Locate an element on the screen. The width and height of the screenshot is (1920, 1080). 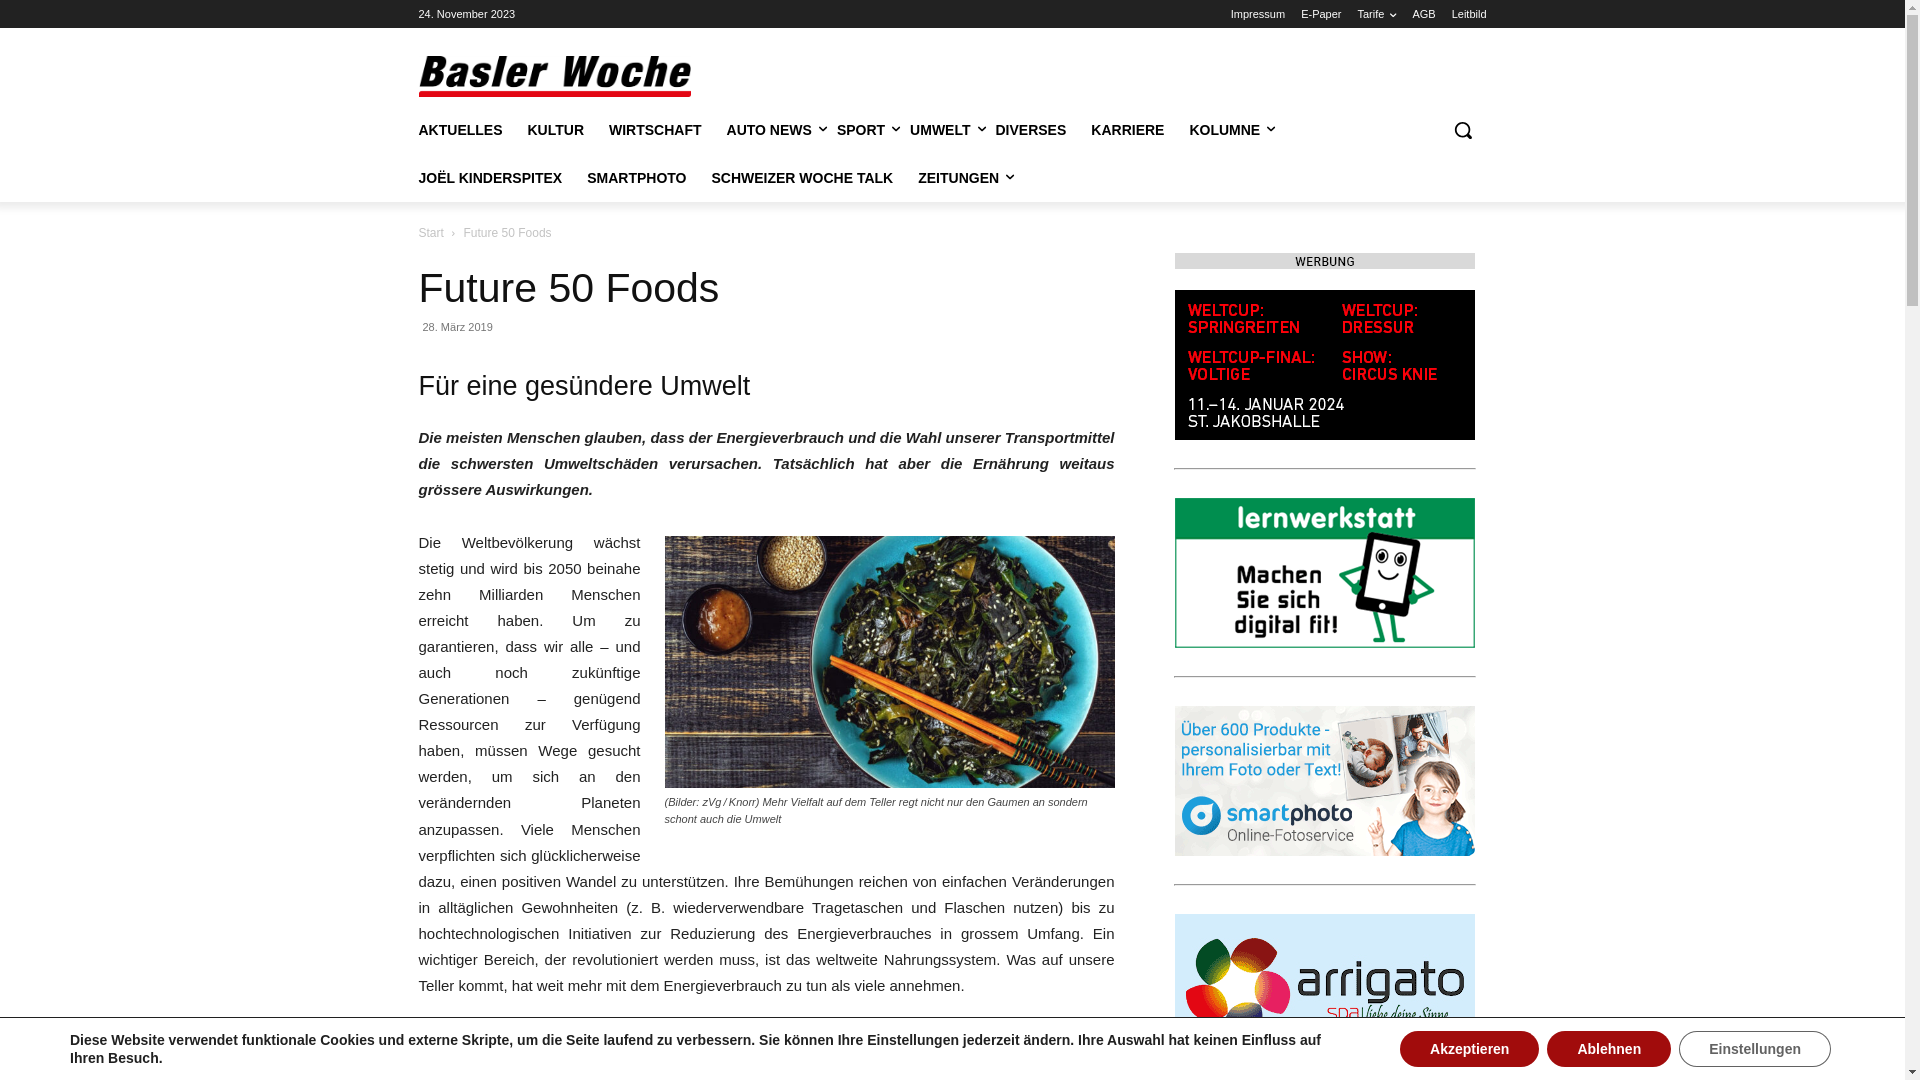
SPORT is located at coordinates (861, 130).